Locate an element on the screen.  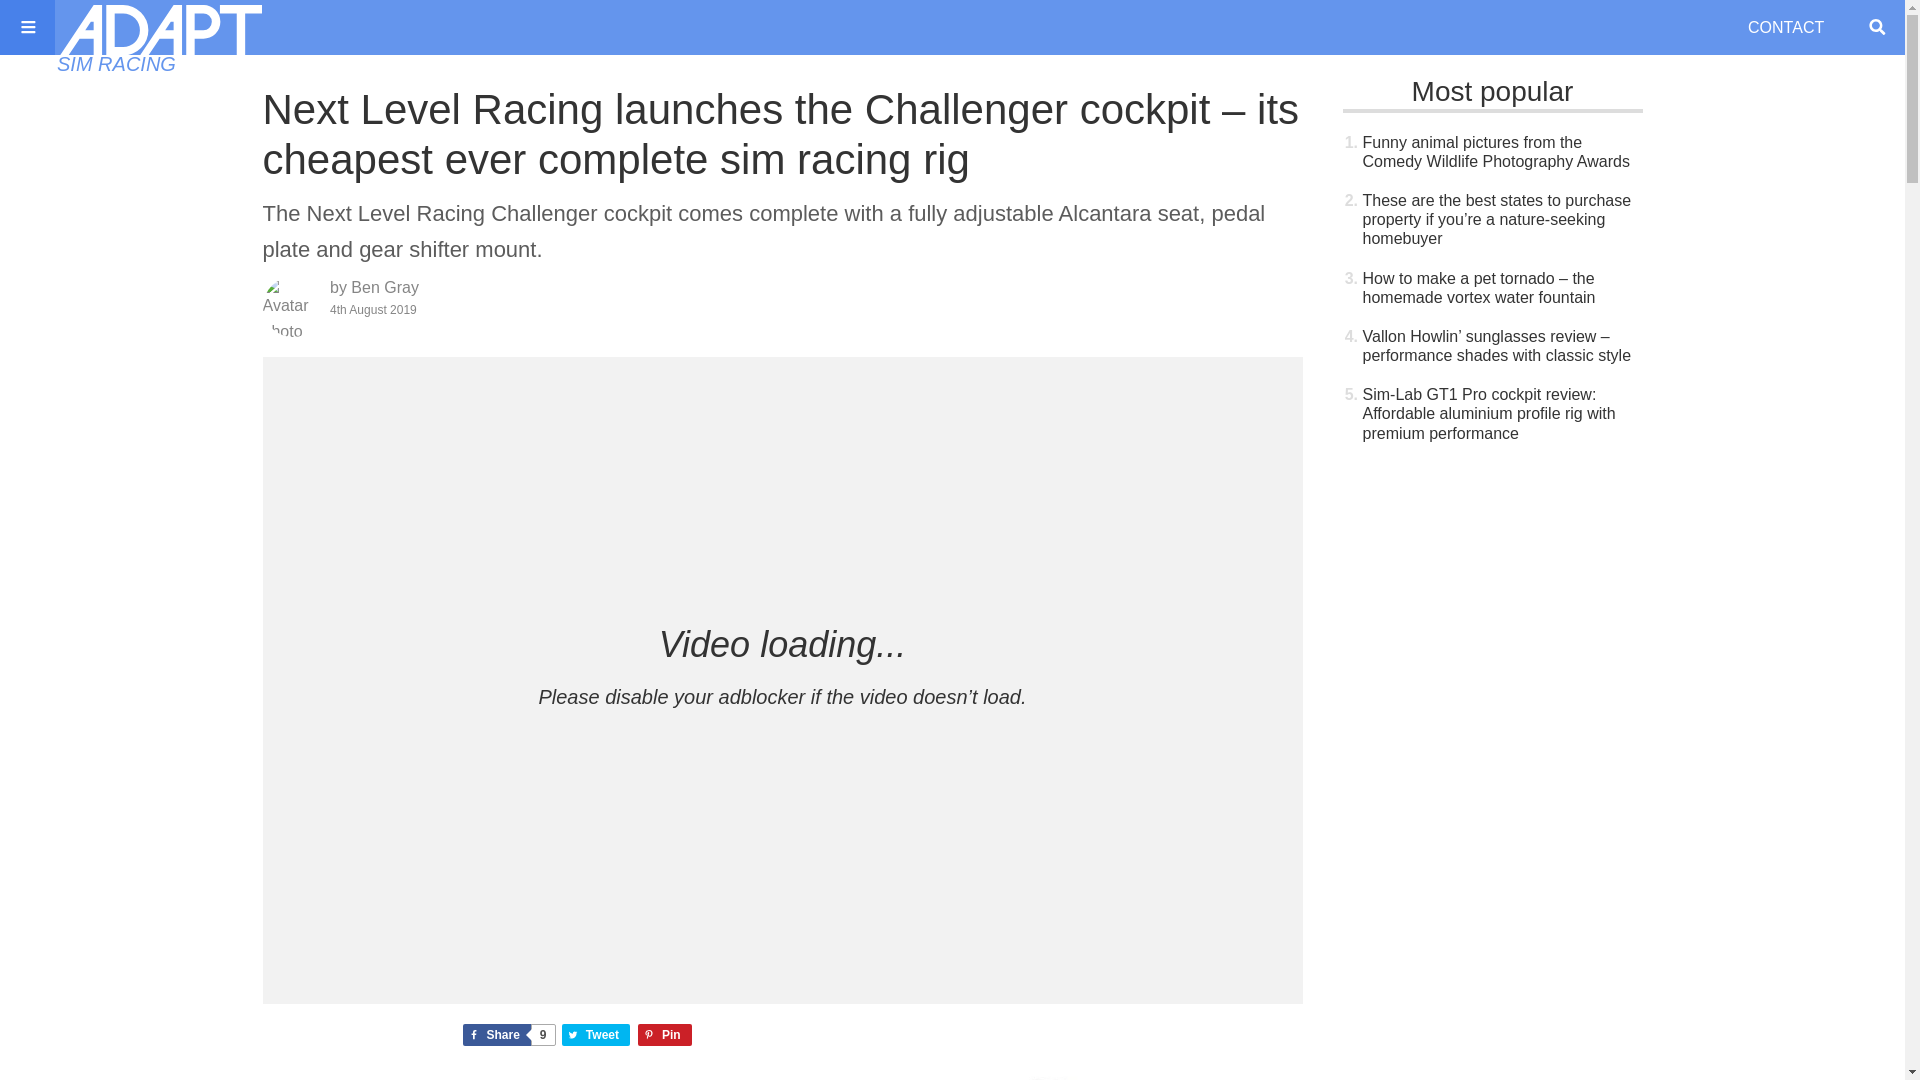
Pin is located at coordinates (507, 1034).